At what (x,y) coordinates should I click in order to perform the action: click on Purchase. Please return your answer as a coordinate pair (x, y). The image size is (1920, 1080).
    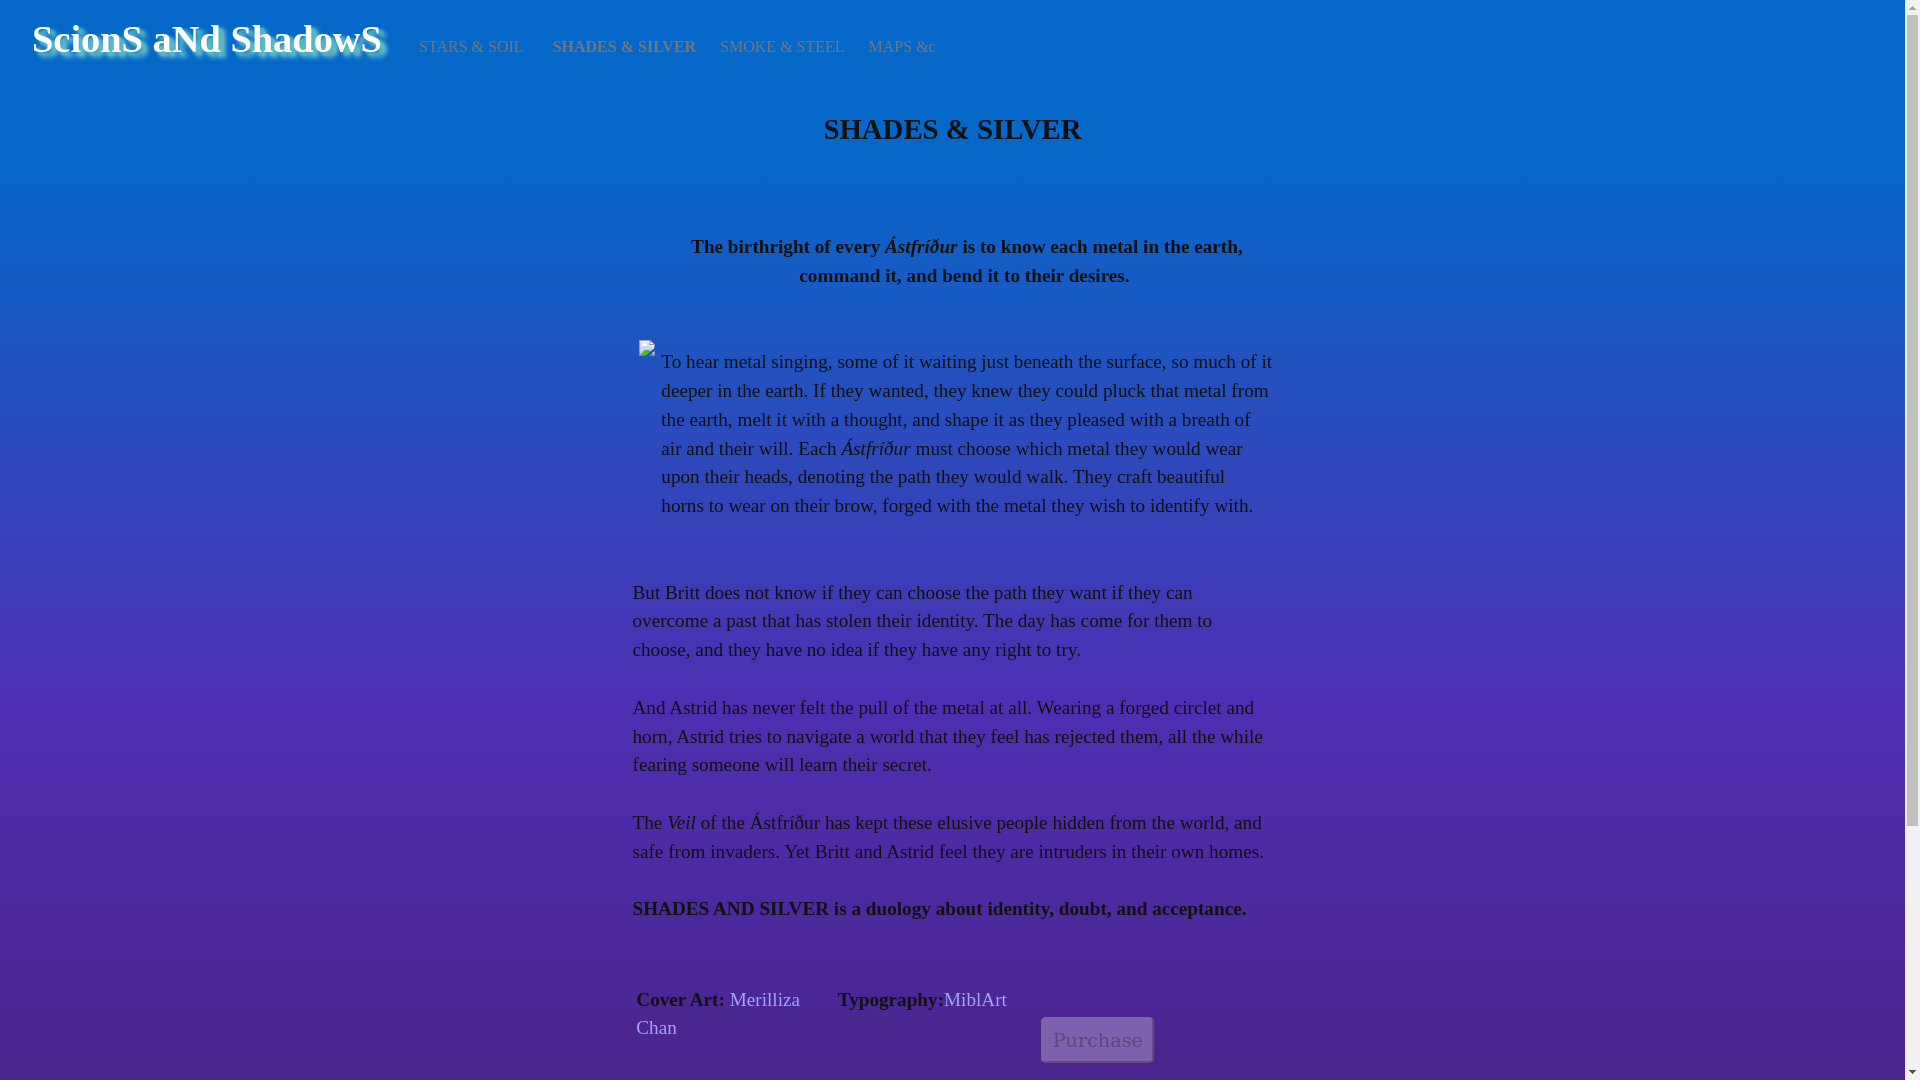
    Looking at the image, I should click on (1096, 1040).